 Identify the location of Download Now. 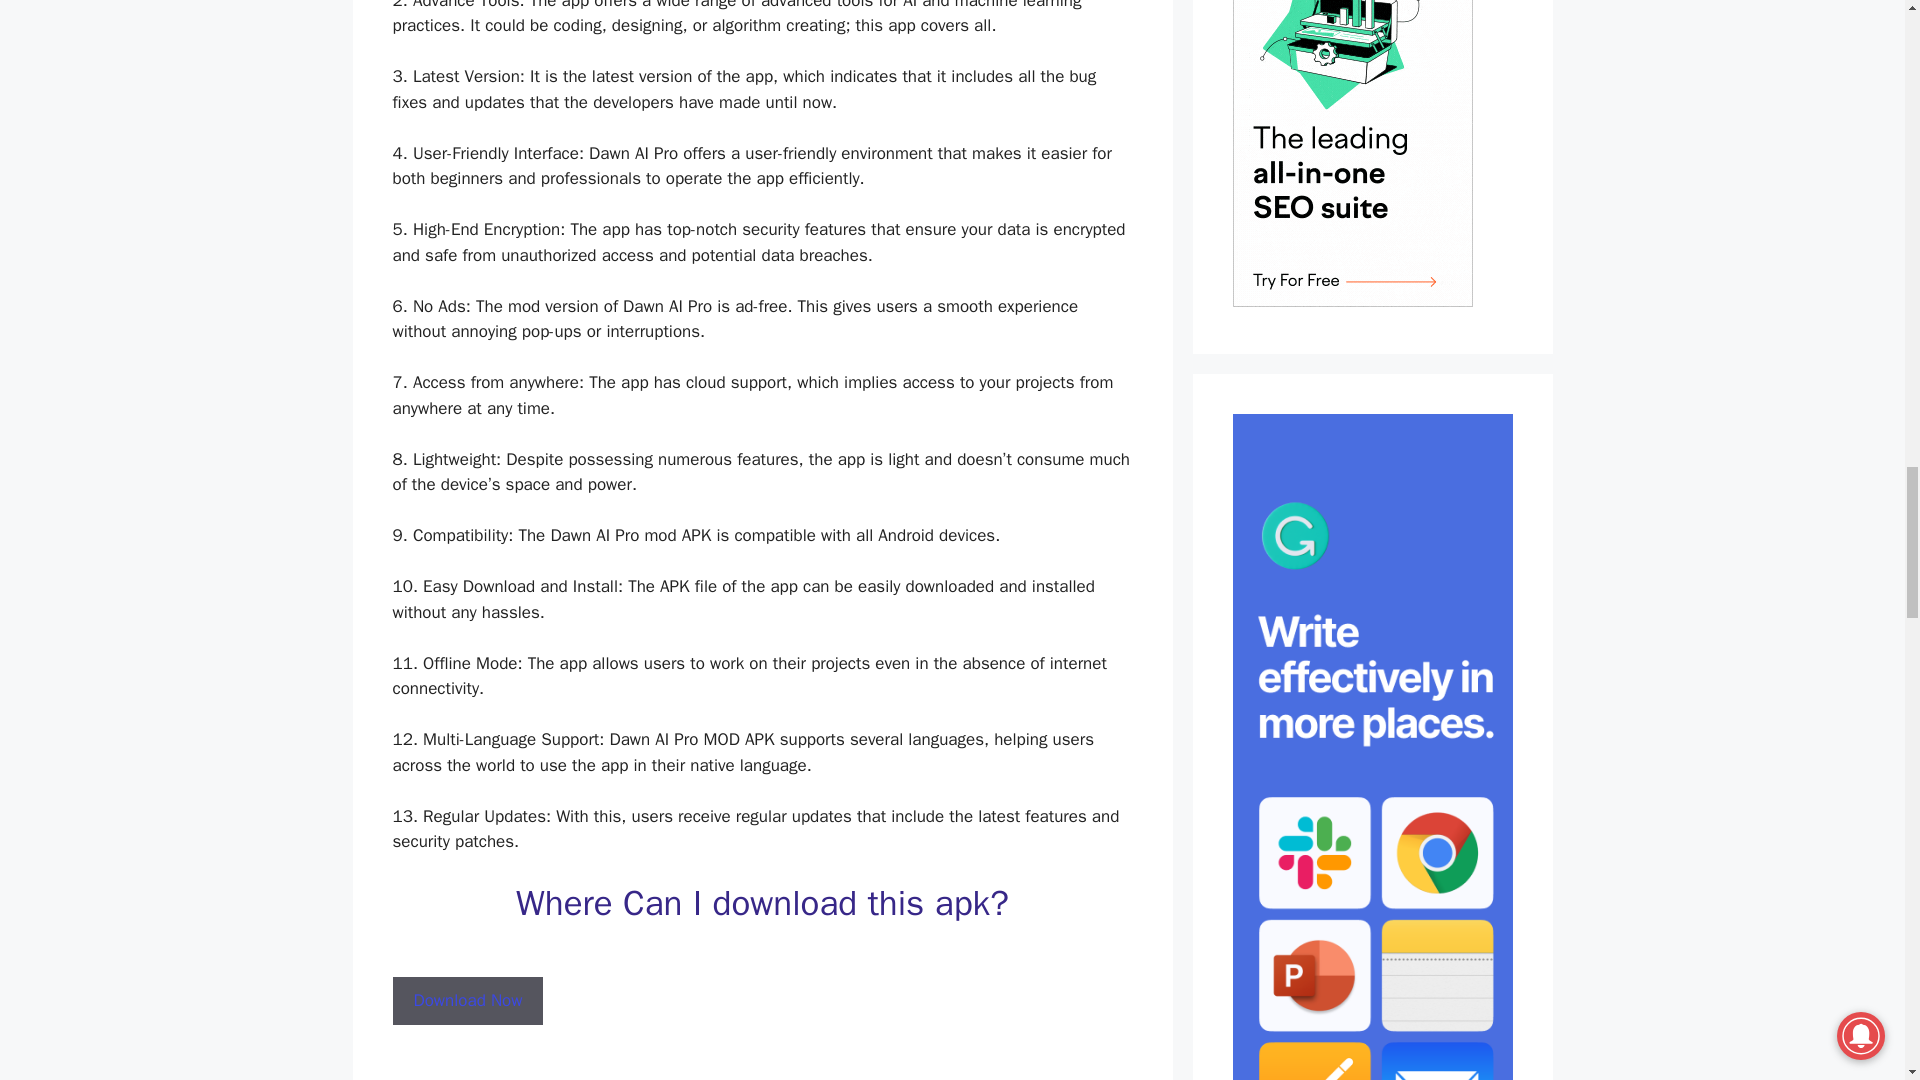
(467, 1000).